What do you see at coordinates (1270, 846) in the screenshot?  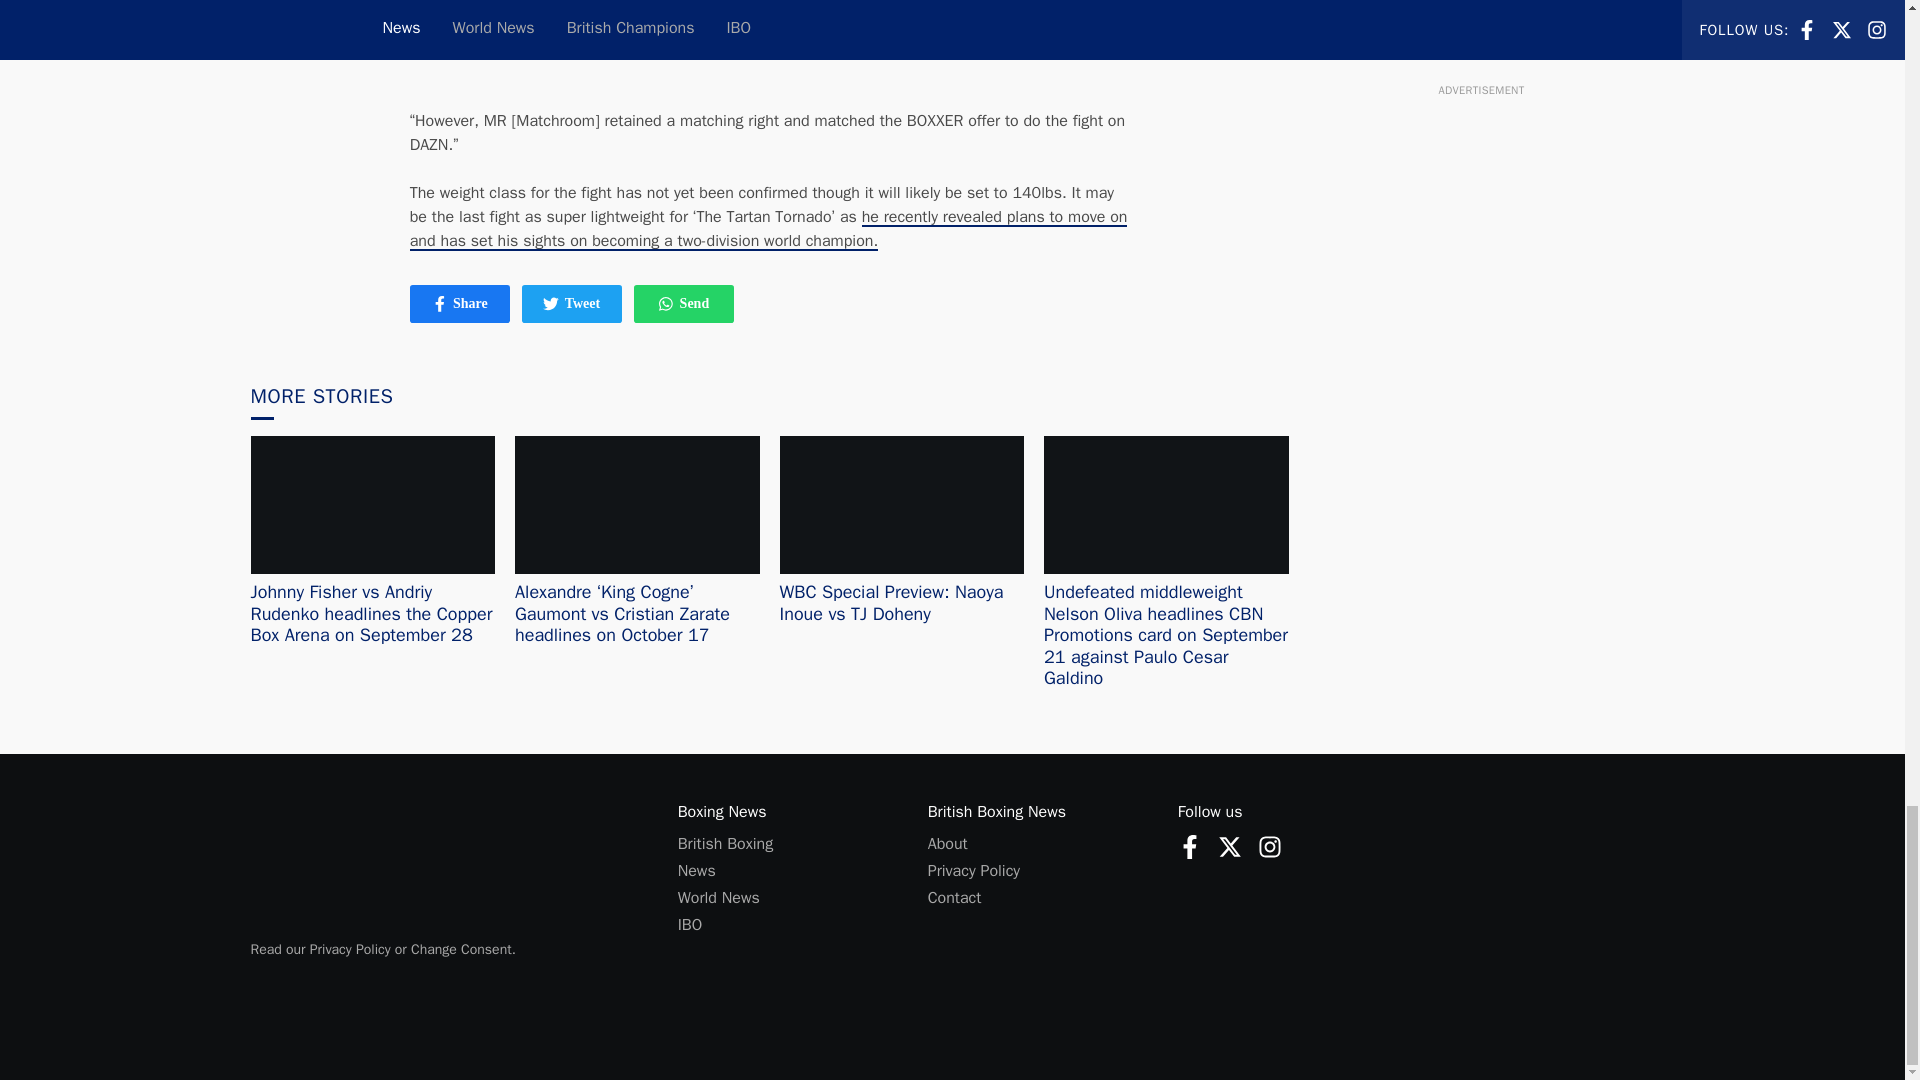 I see `About` at bounding box center [1270, 846].